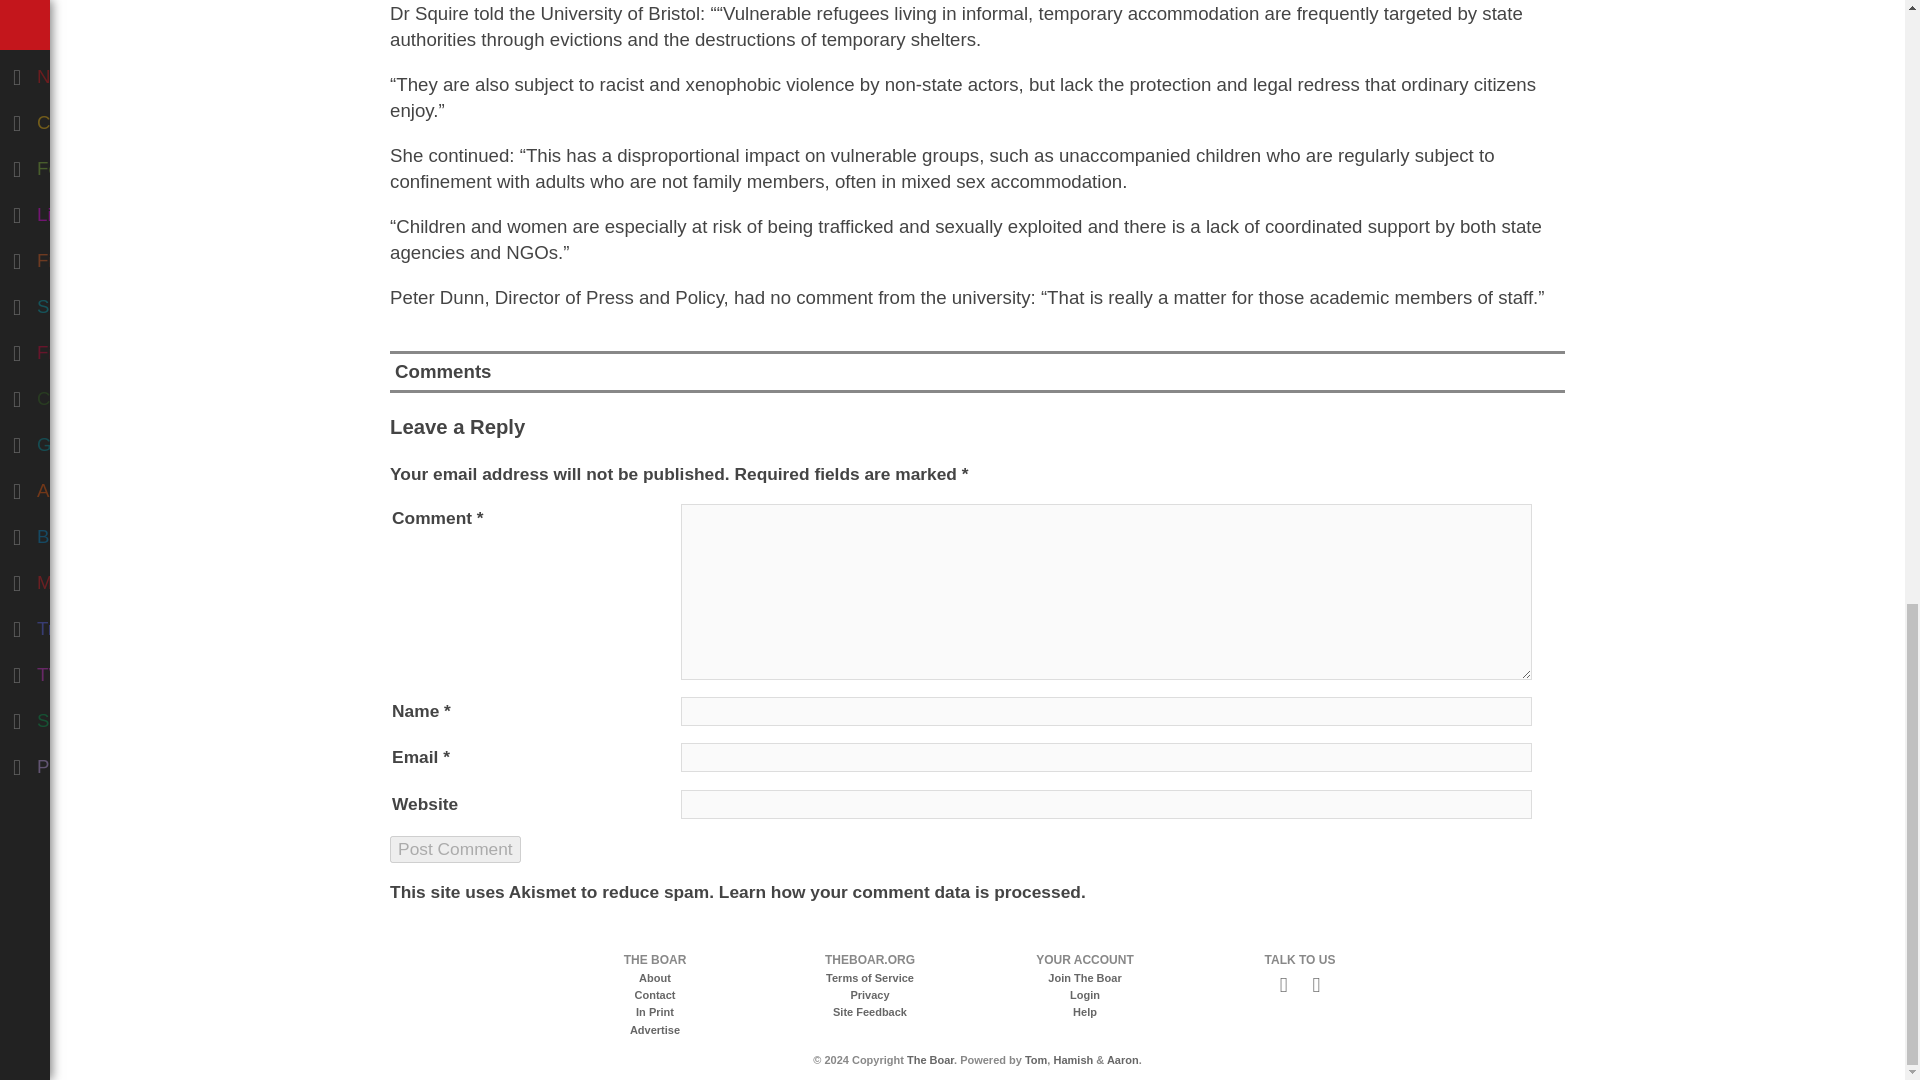  I want to click on Learn how your comment data is processed, so click(899, 892).